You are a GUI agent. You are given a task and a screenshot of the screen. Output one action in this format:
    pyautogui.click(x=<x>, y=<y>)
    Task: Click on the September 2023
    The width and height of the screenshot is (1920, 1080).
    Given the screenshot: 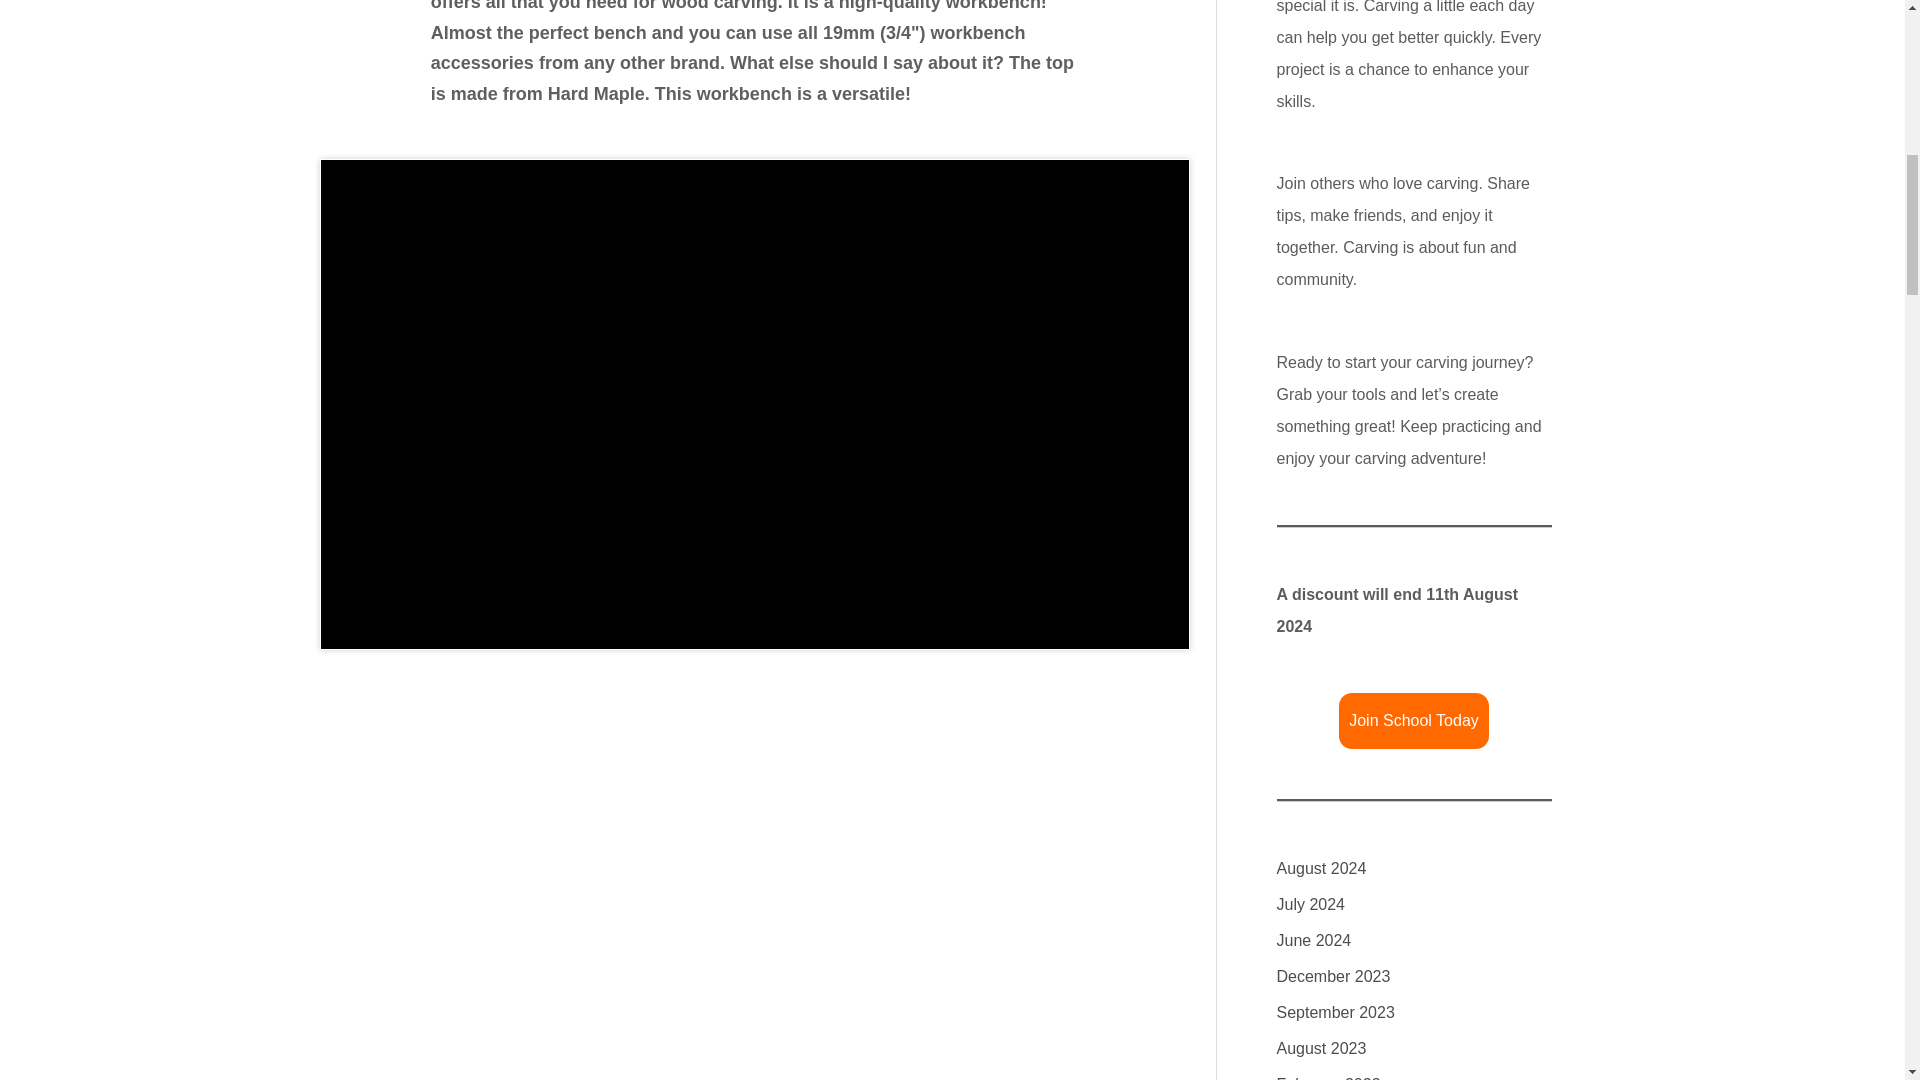 What is the action you would take?
    pyautogui.click(x=1334, y=1012)
    